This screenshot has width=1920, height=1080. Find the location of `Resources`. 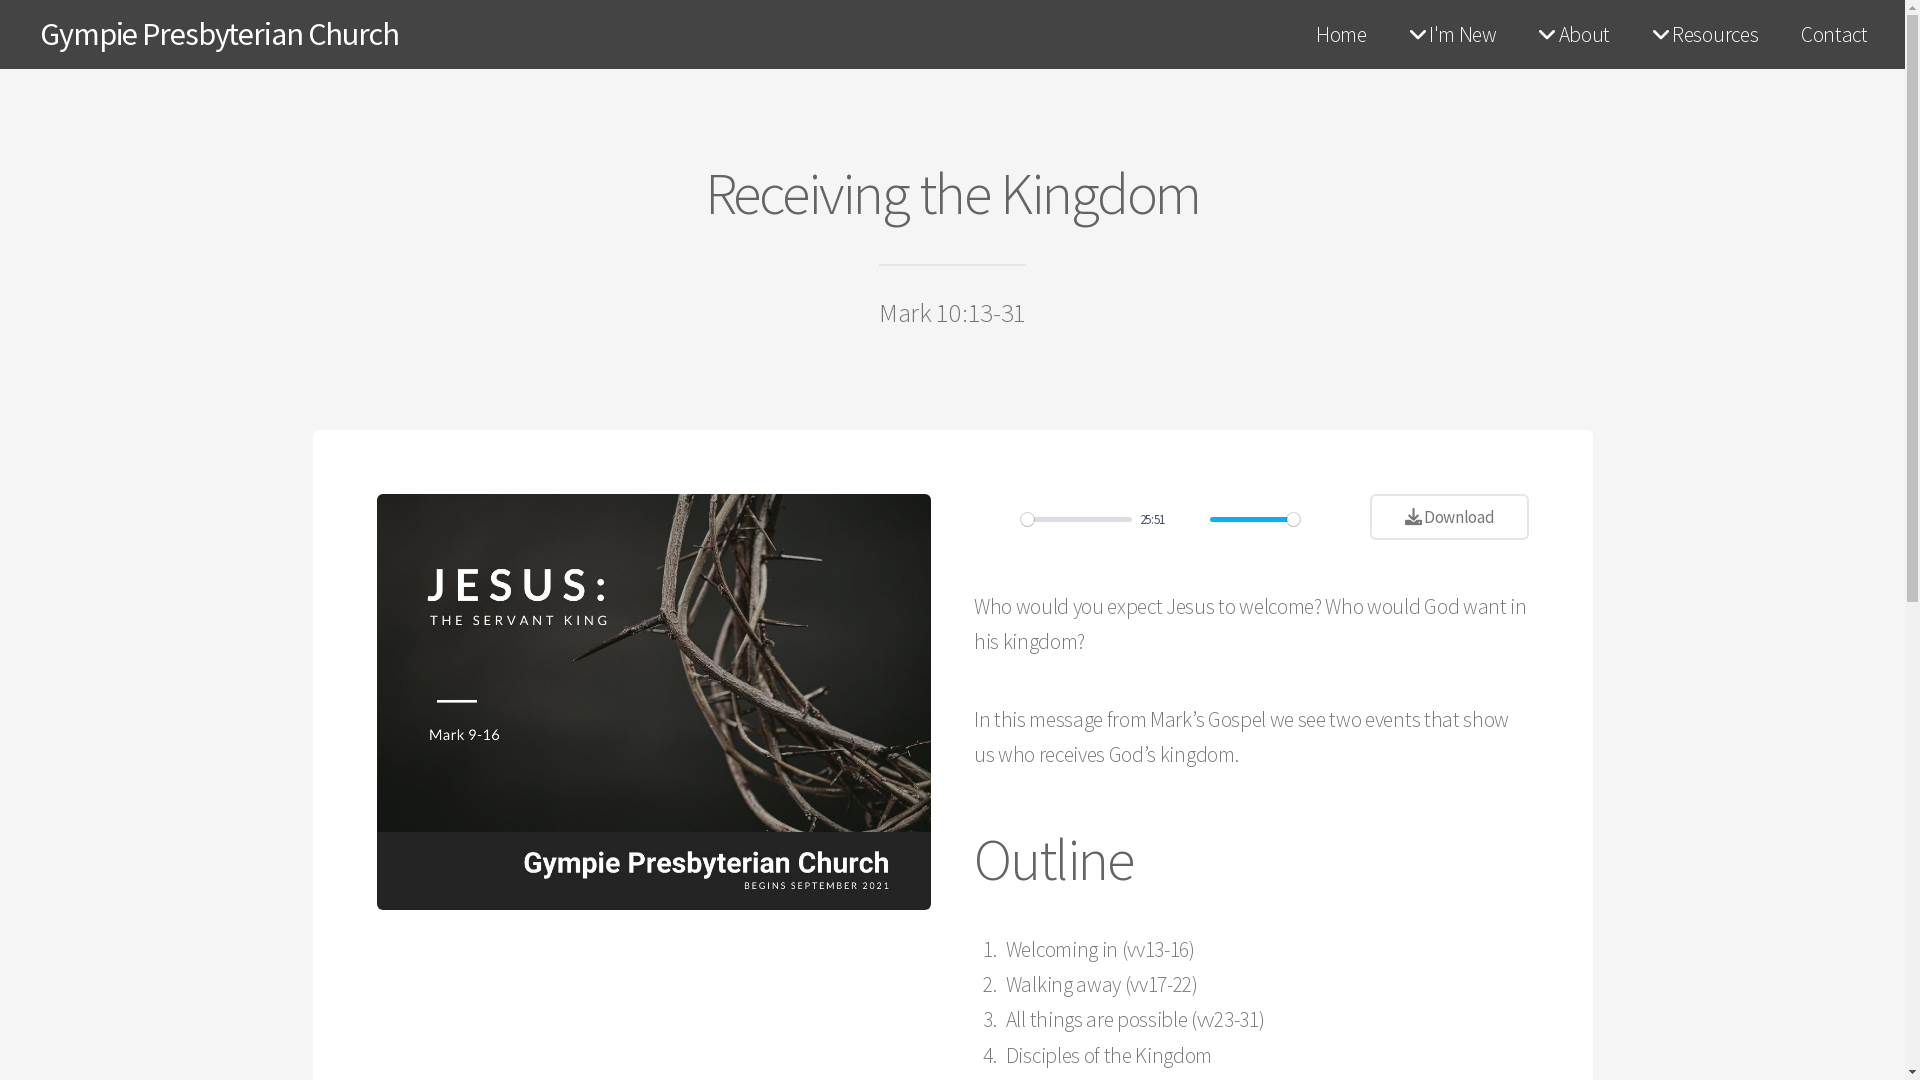

Resources is located at coordinates (1705, 36).